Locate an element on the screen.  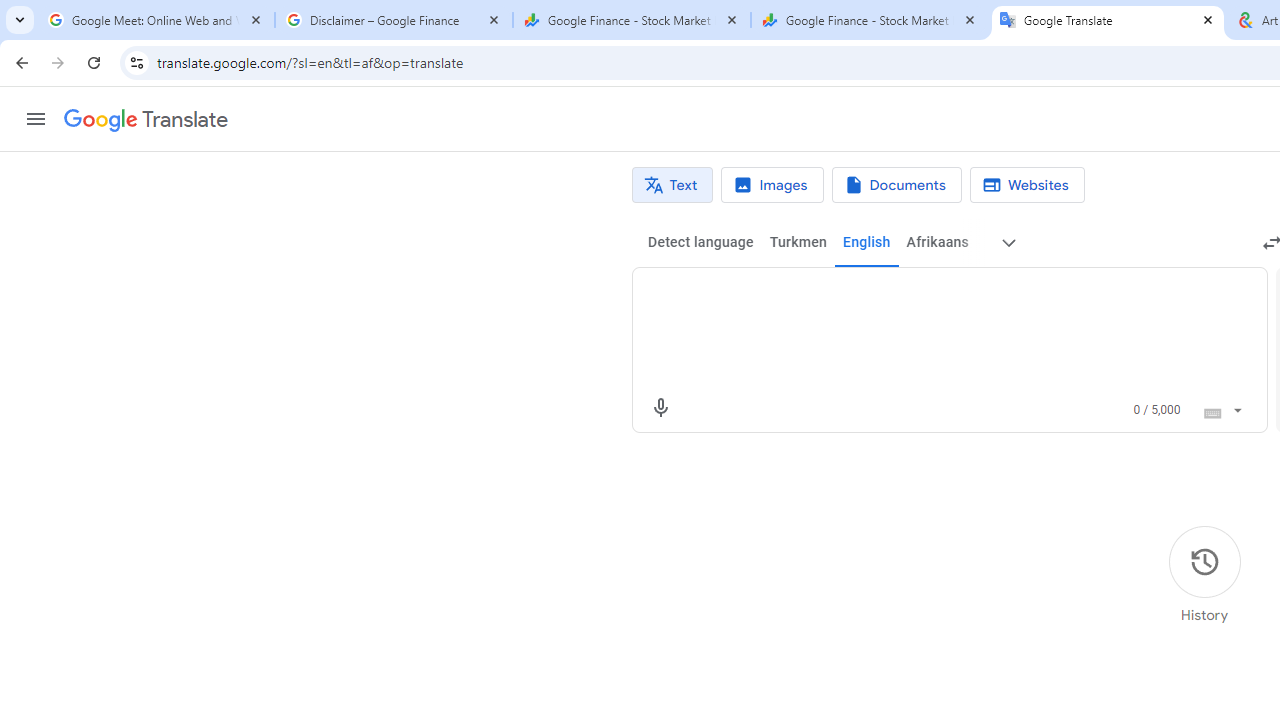
Text translation is located at coordinates (672, 185).